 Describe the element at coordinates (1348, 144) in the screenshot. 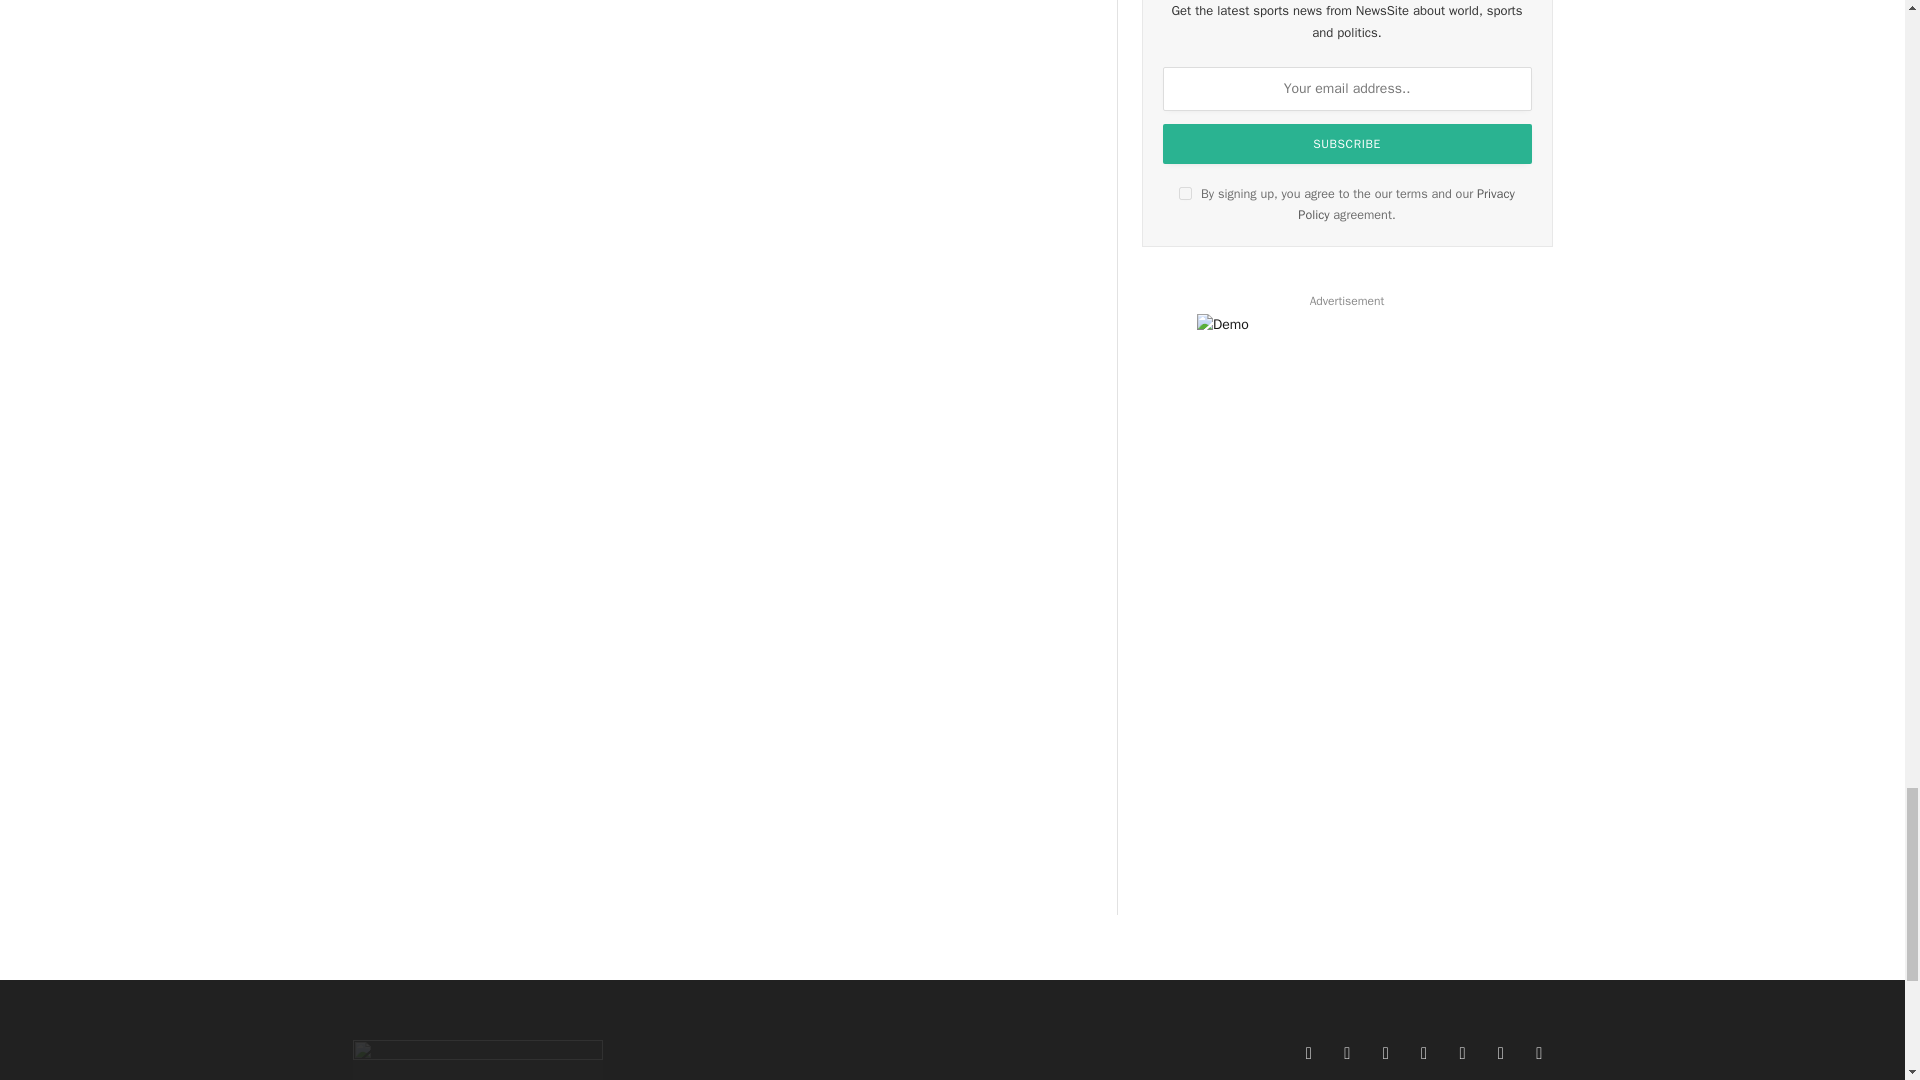

I see `Subscribe` at that location.